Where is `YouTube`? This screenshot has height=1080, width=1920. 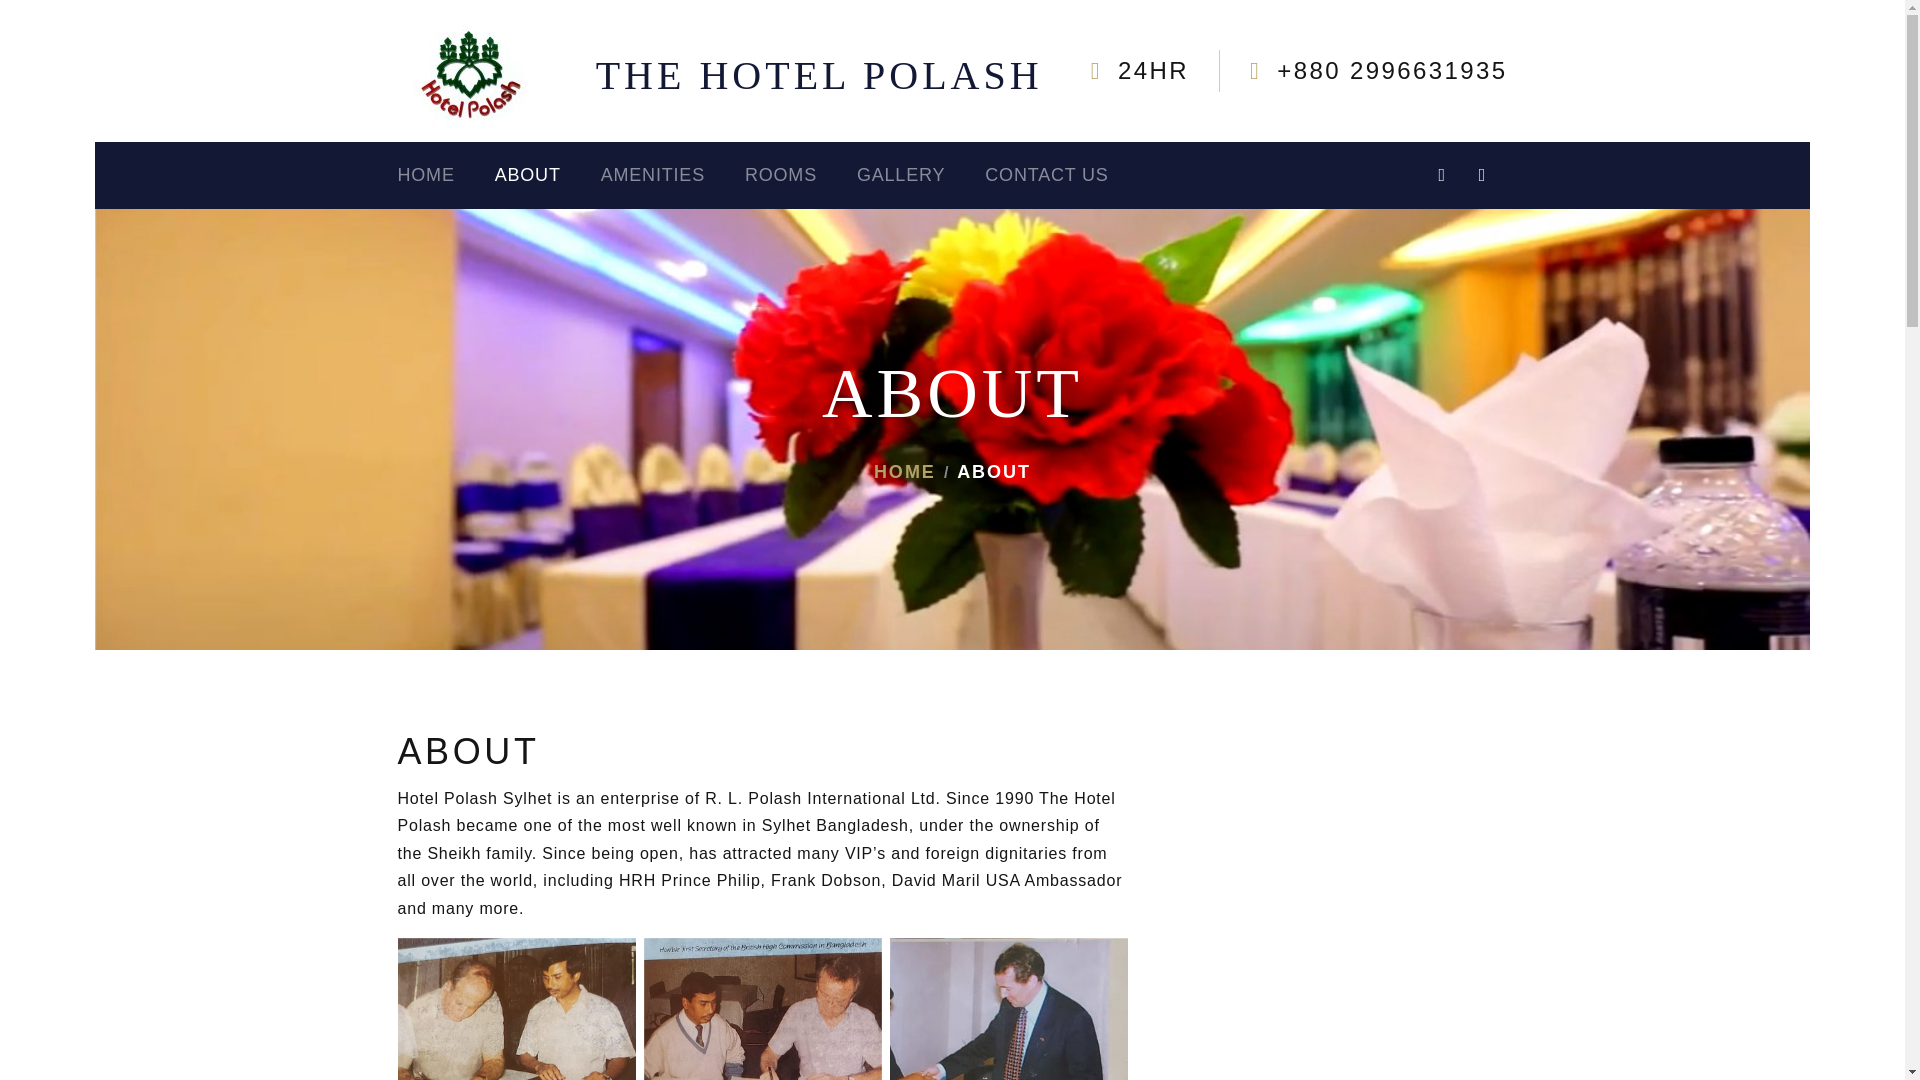
YouTube is located at coordinates (1482, 174).